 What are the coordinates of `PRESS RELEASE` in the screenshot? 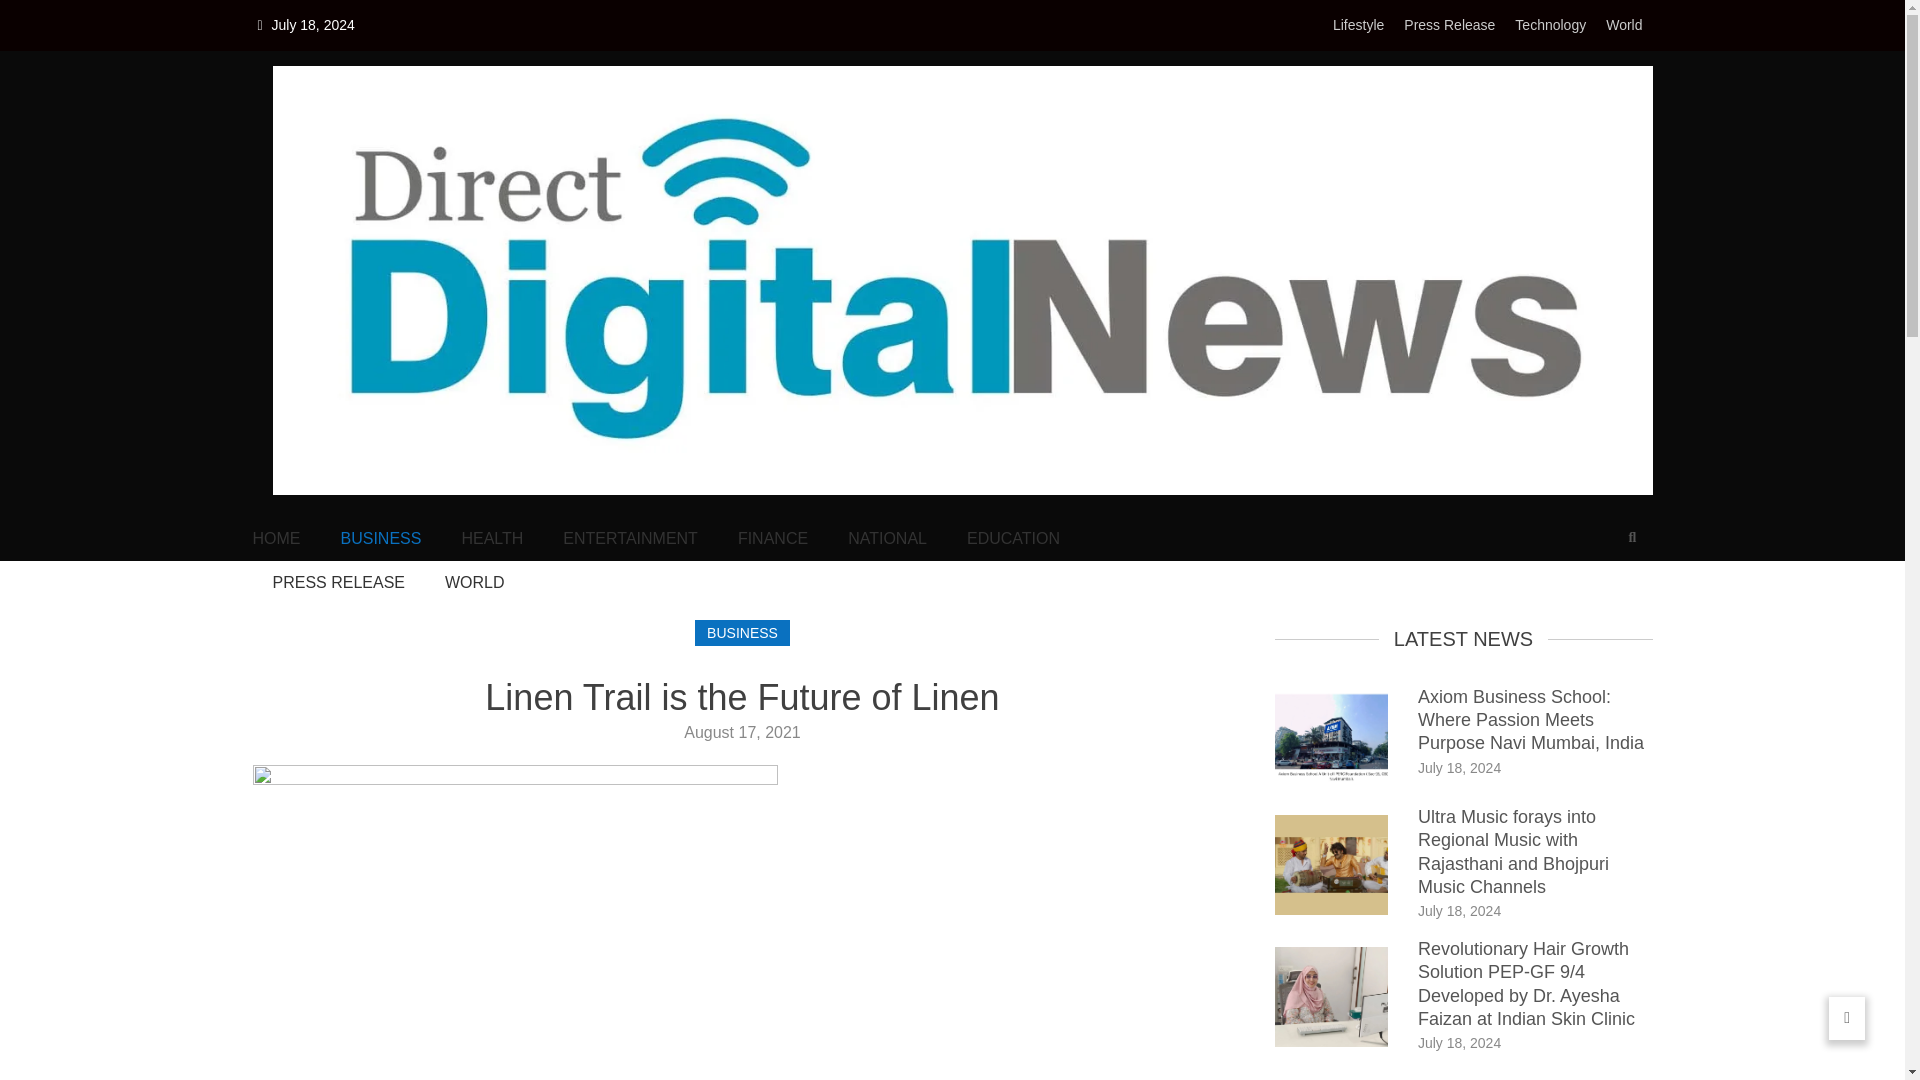 It's located at (338, 583).